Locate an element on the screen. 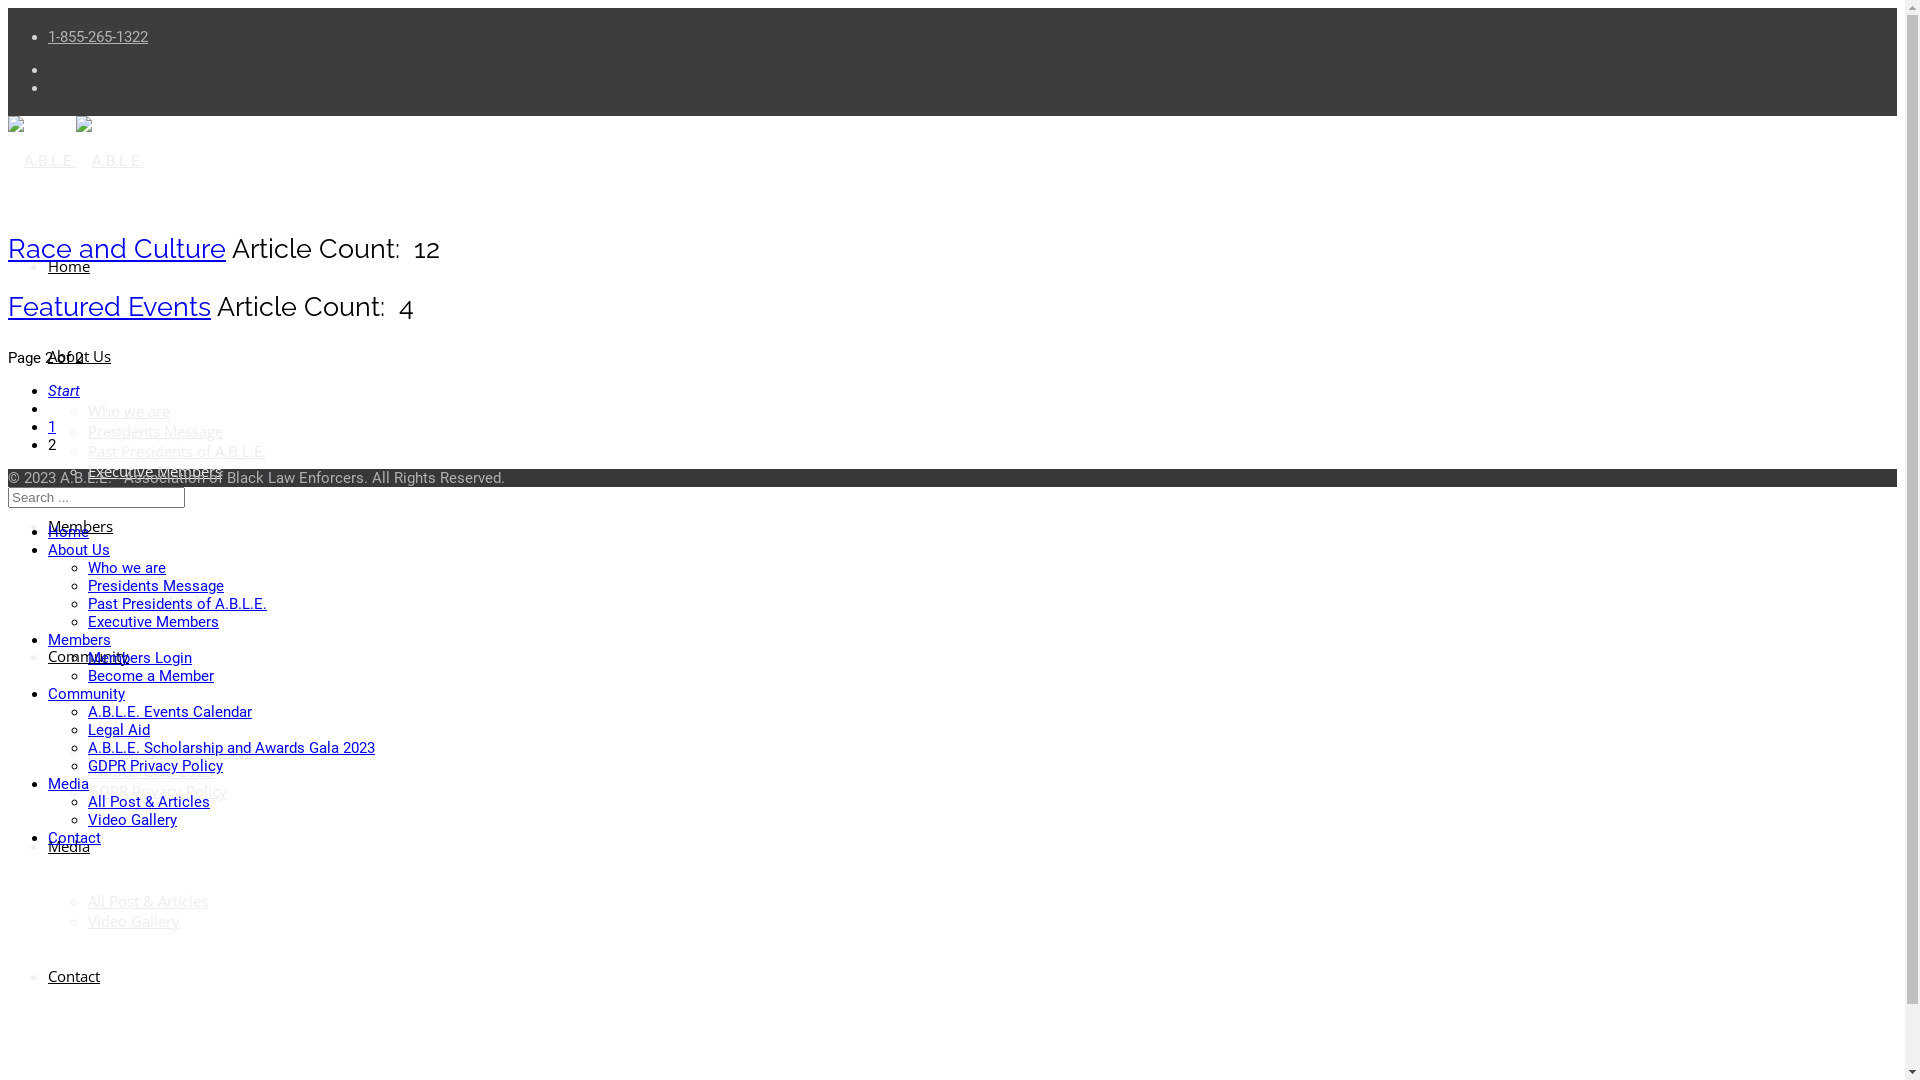 The width and height of the screenshot is (1920, 1080). Race and Culture is located at coordinates (117, 248).